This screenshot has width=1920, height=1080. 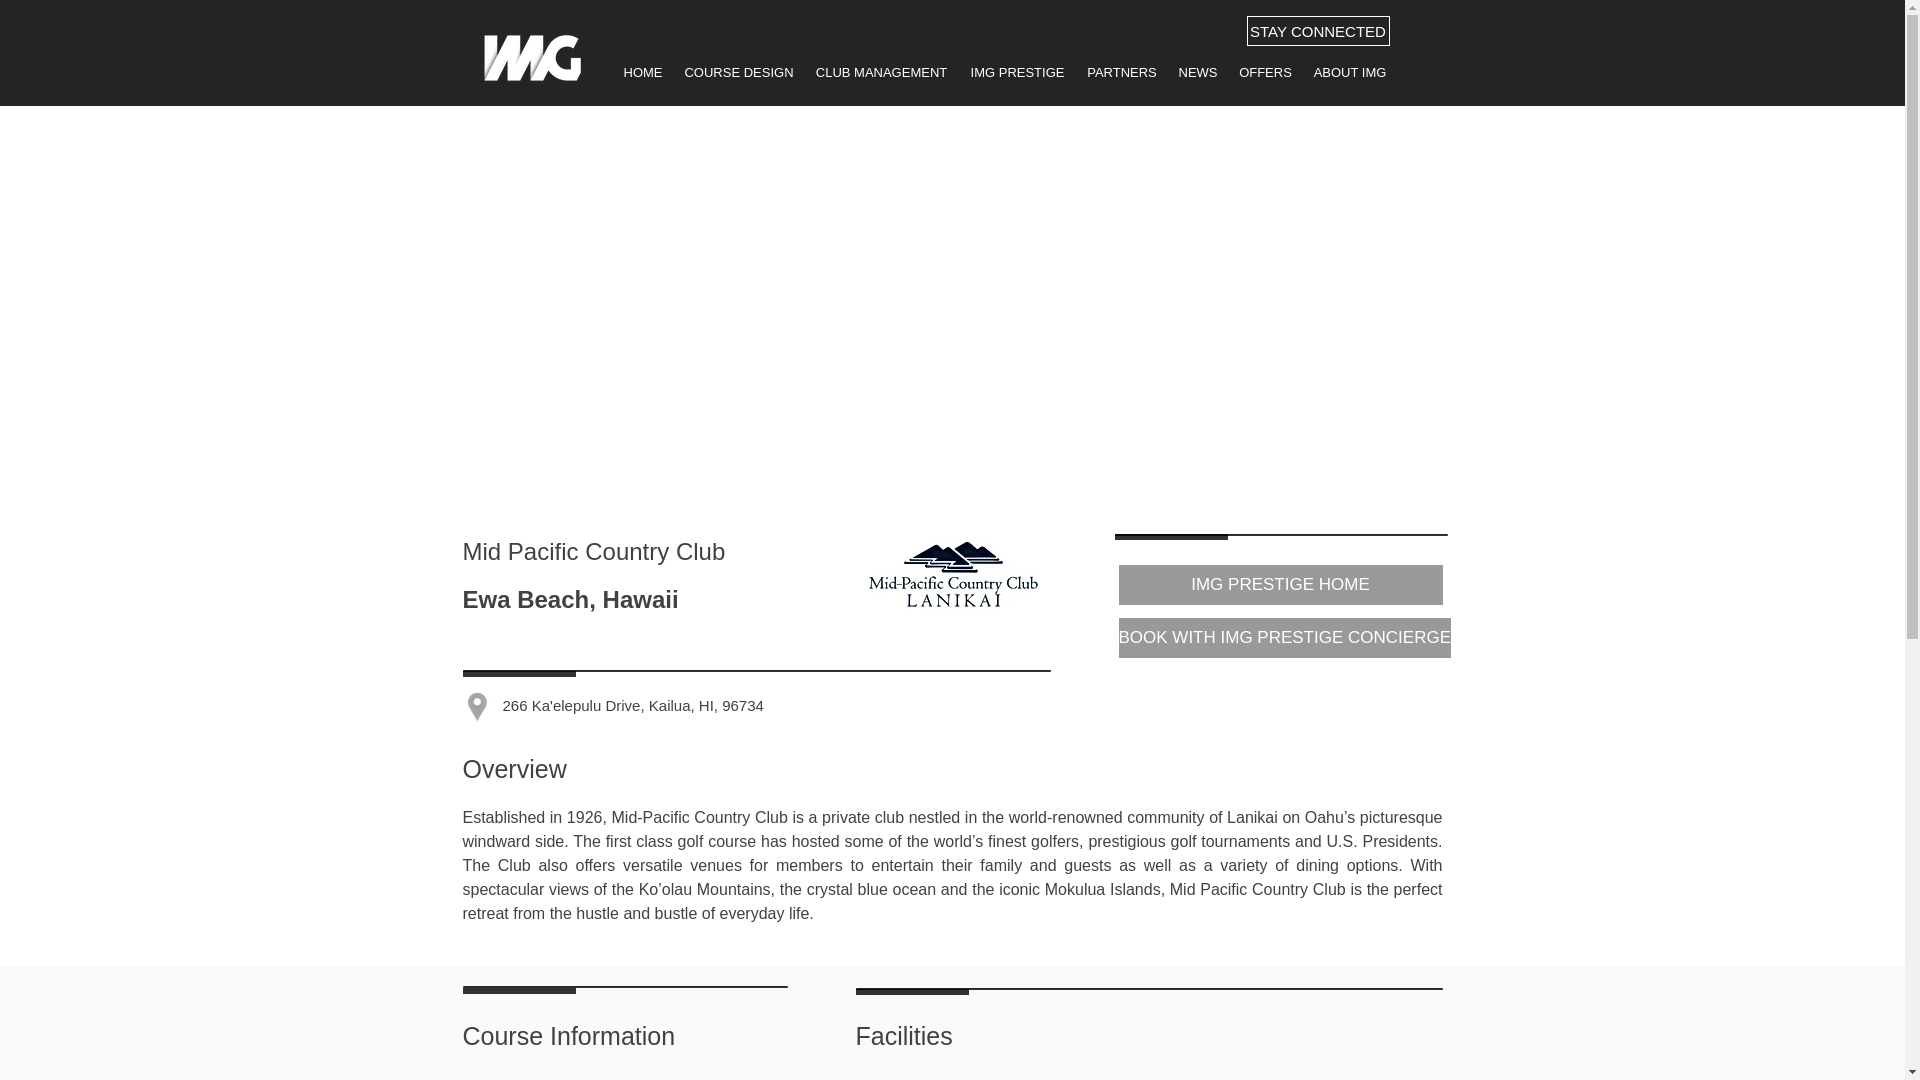 I want to click on ABOUT IMG, so click(x=1349, y=72).